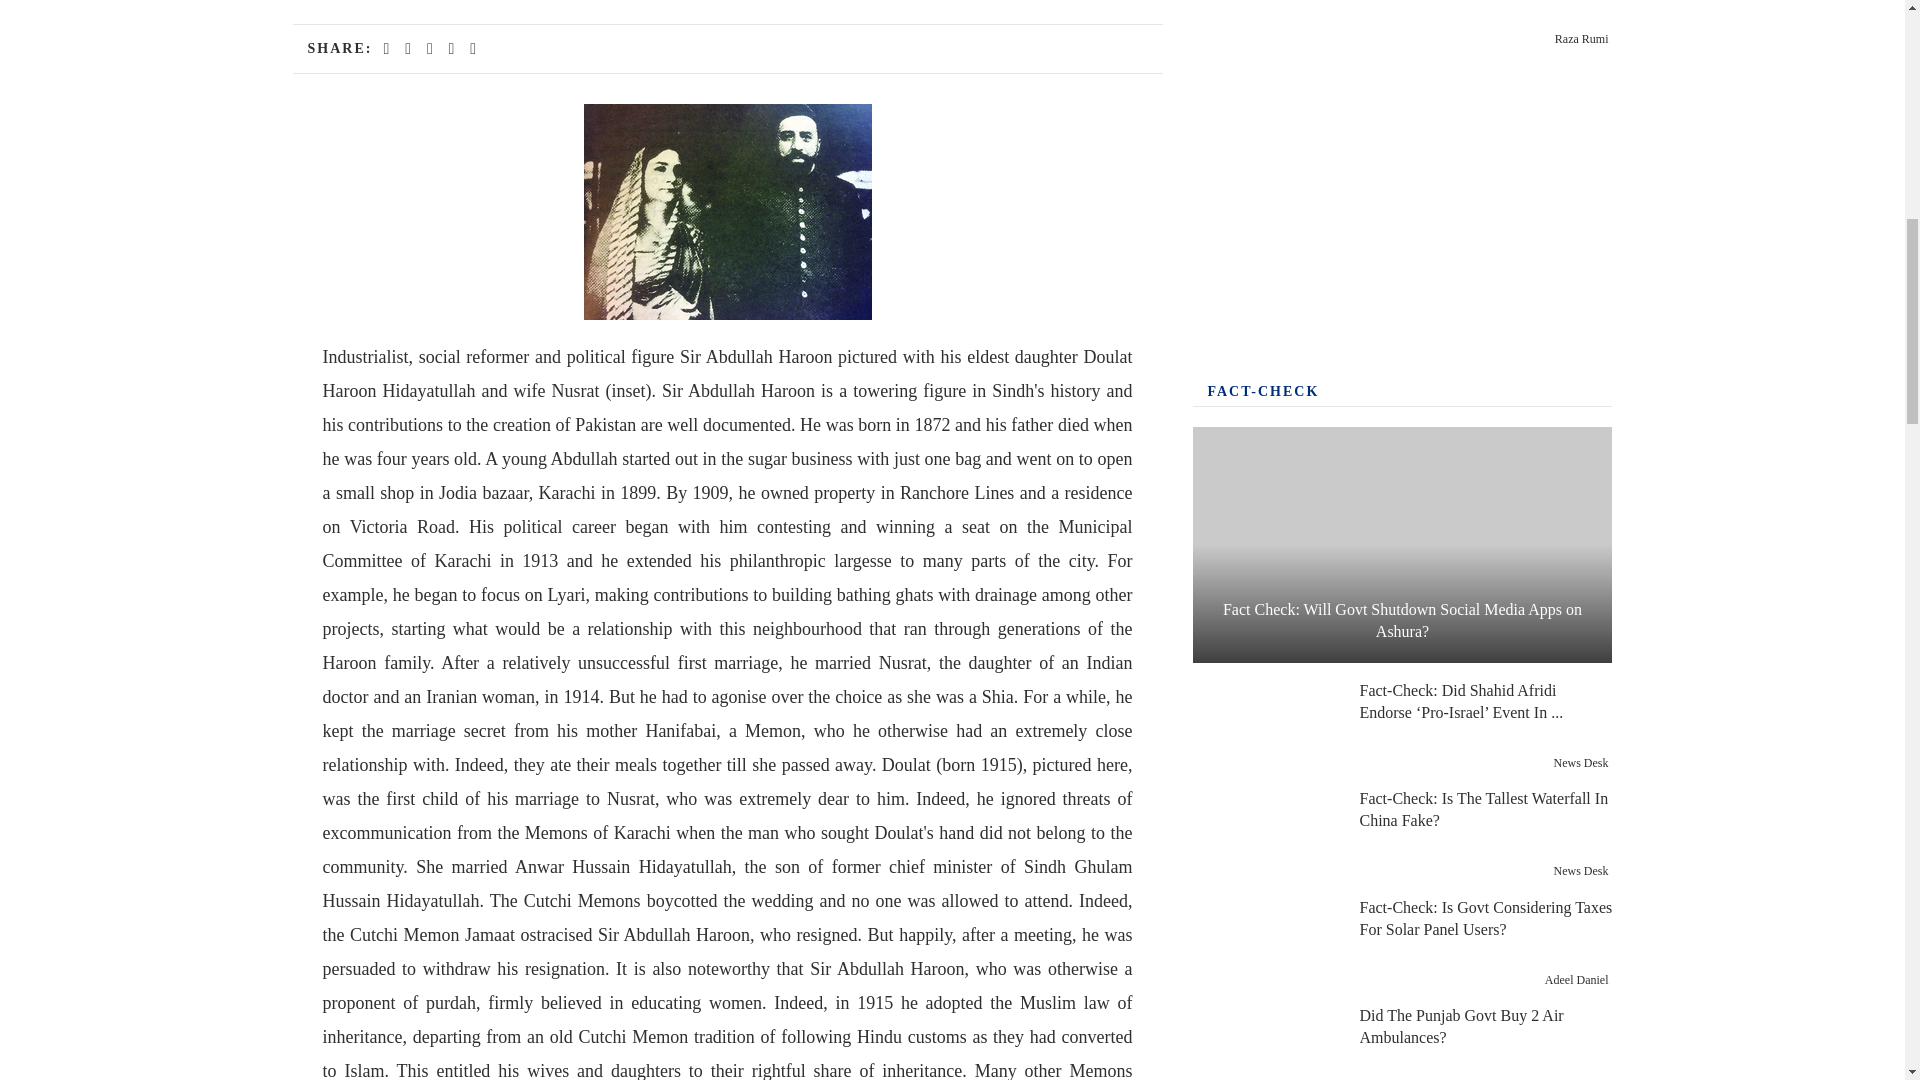  What do you see at coordinates (1265, 24) in the screenshot?
I see `A Coup That Failed` at bounding box center [1265, 24].